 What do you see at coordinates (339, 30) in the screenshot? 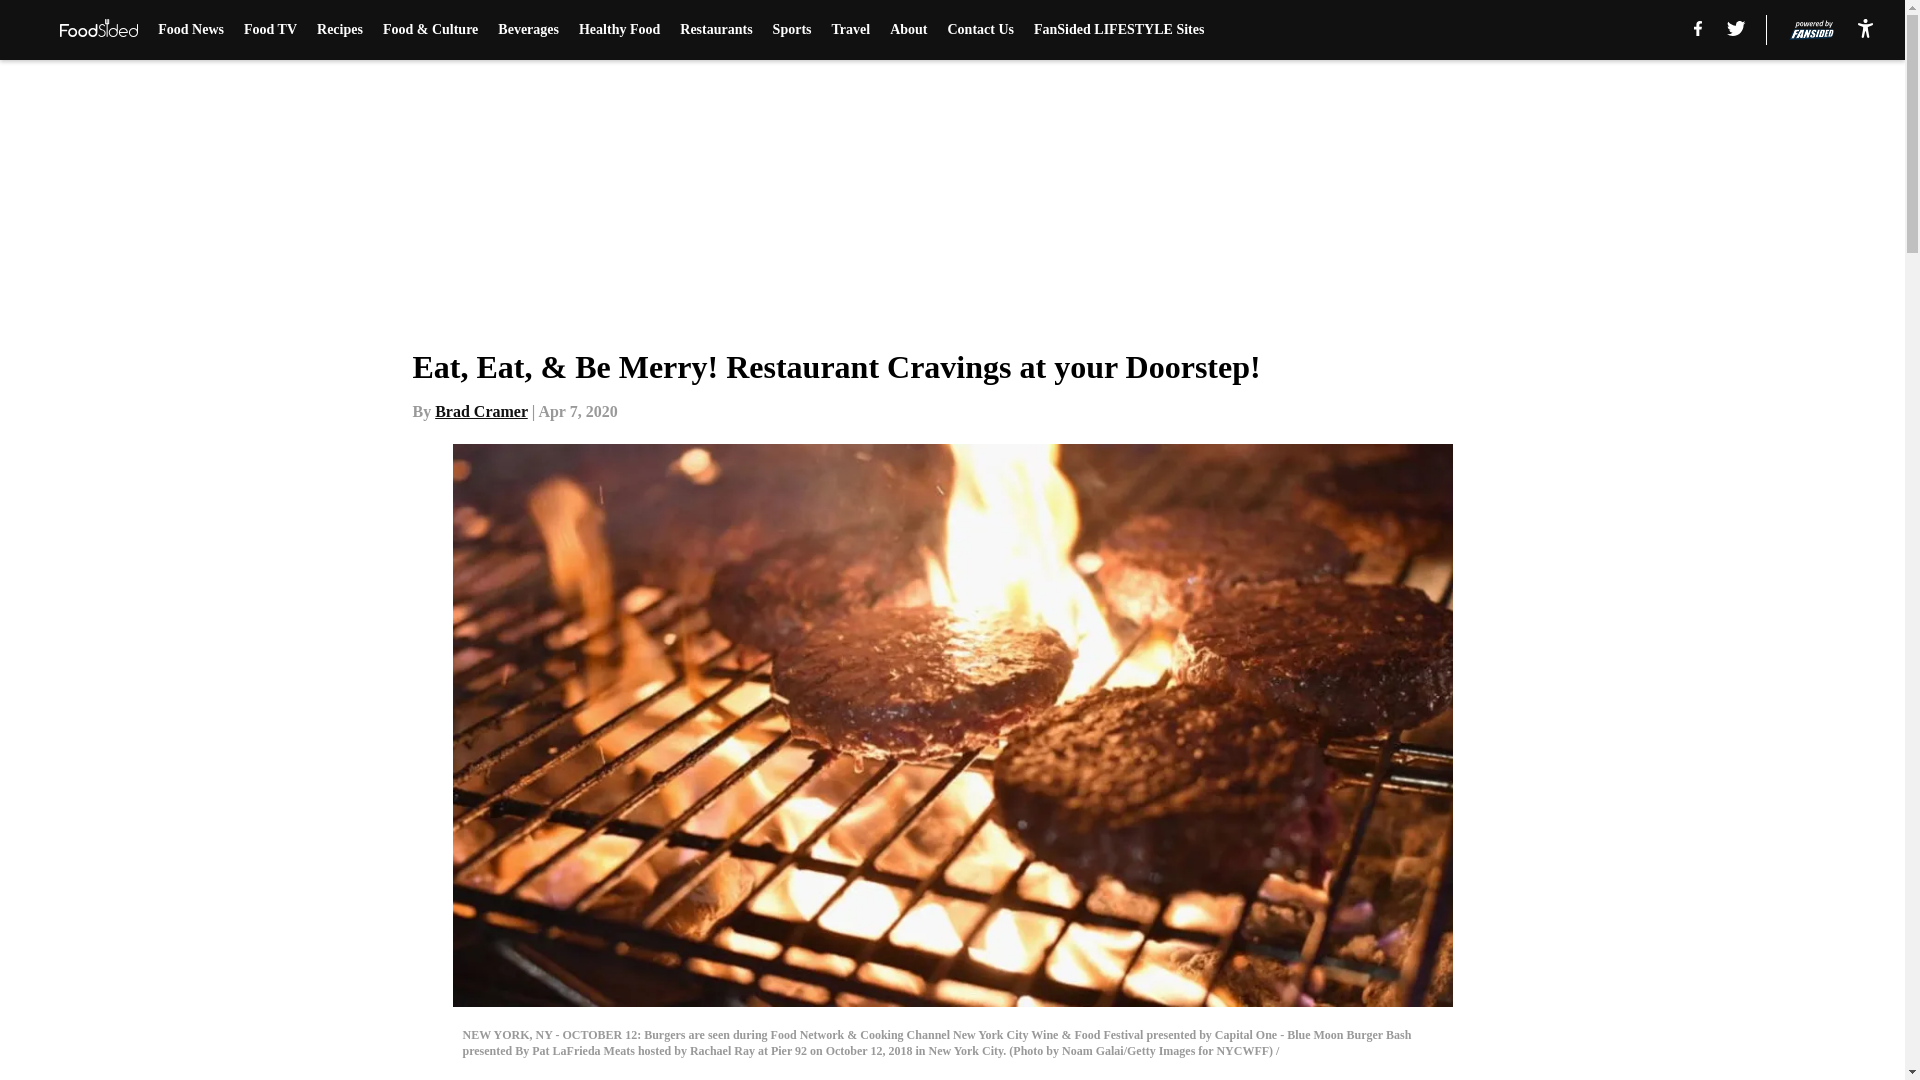
I see `Recipes` at bounding box center [339, 30].